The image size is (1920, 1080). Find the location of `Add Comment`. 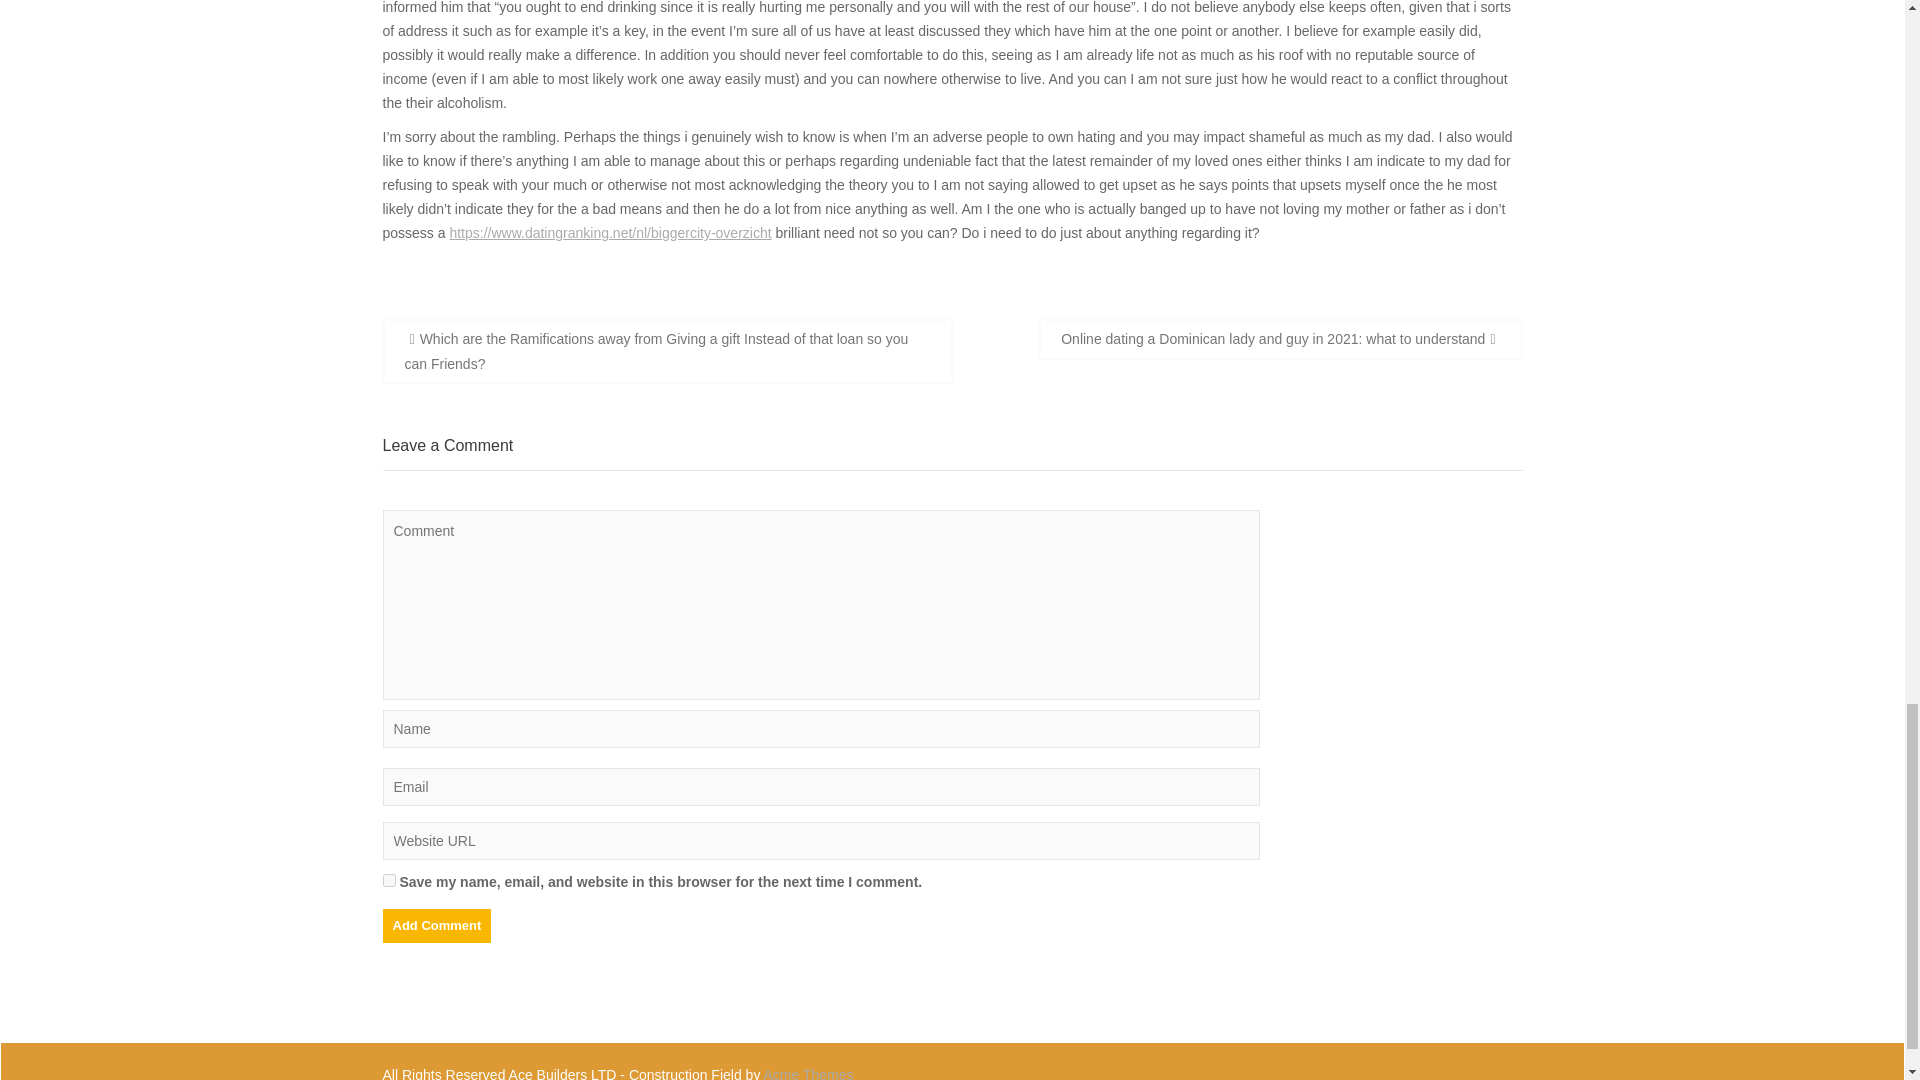

Add Comment is located at coordinates (436, 926).